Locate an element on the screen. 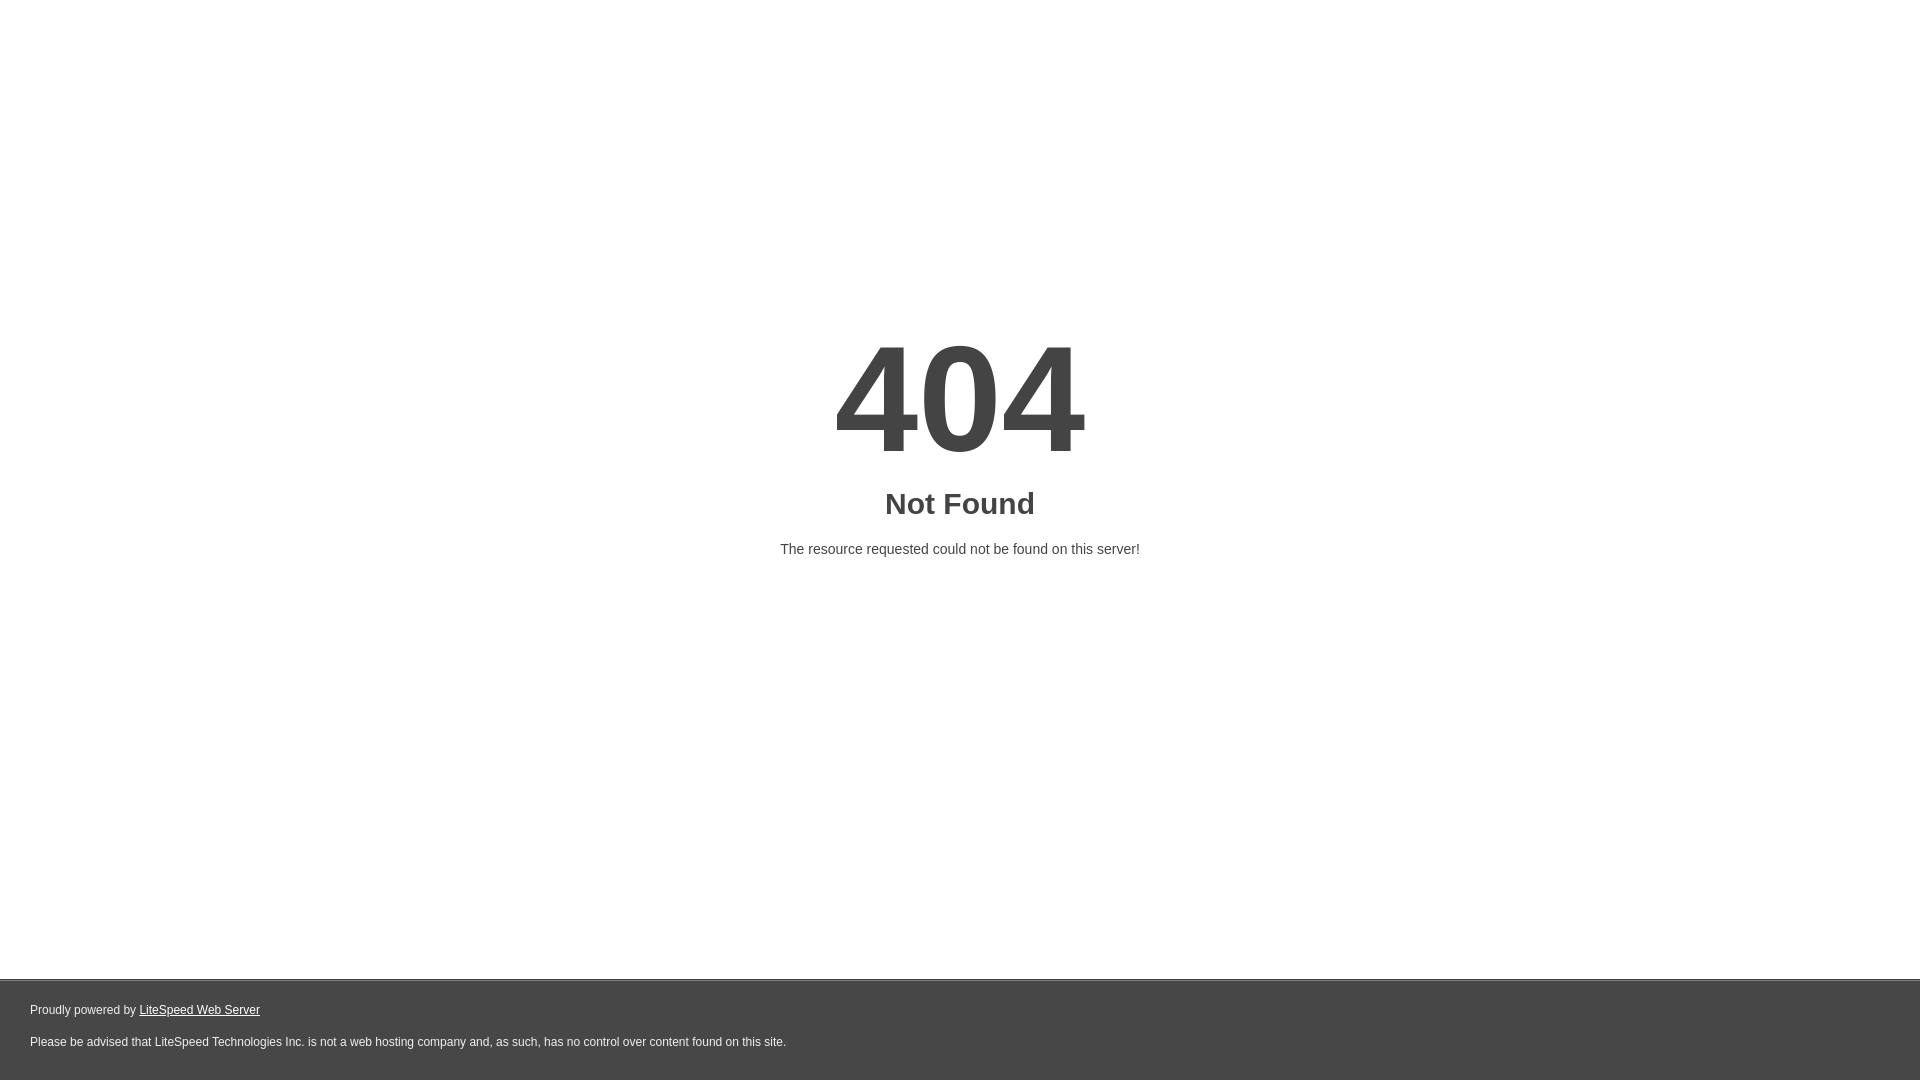 This screenshot has width=1920, height=1080. LiteSpeed Web Server is located at coordinates (200, 1010).